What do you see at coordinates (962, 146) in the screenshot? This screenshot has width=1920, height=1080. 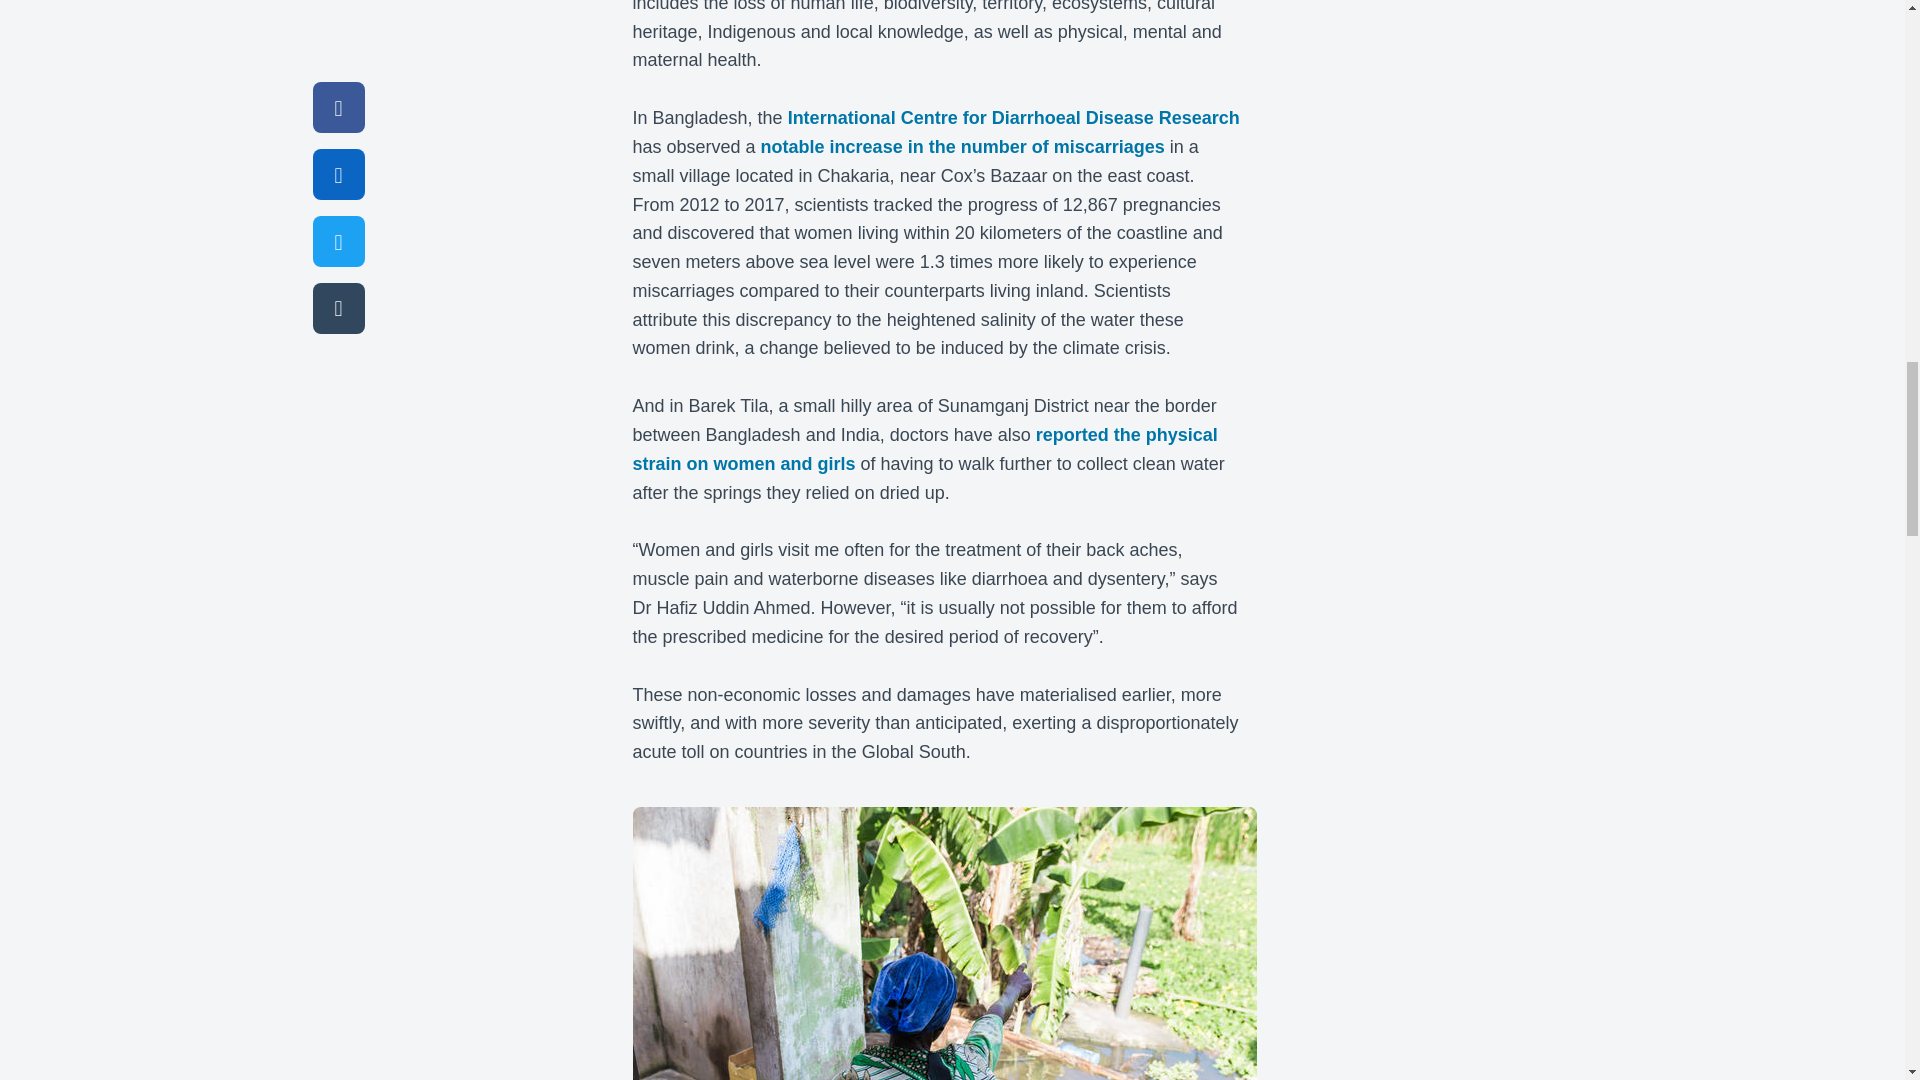 I see `notable increase in the number of miscarriages` at bounding box center [962, 146].